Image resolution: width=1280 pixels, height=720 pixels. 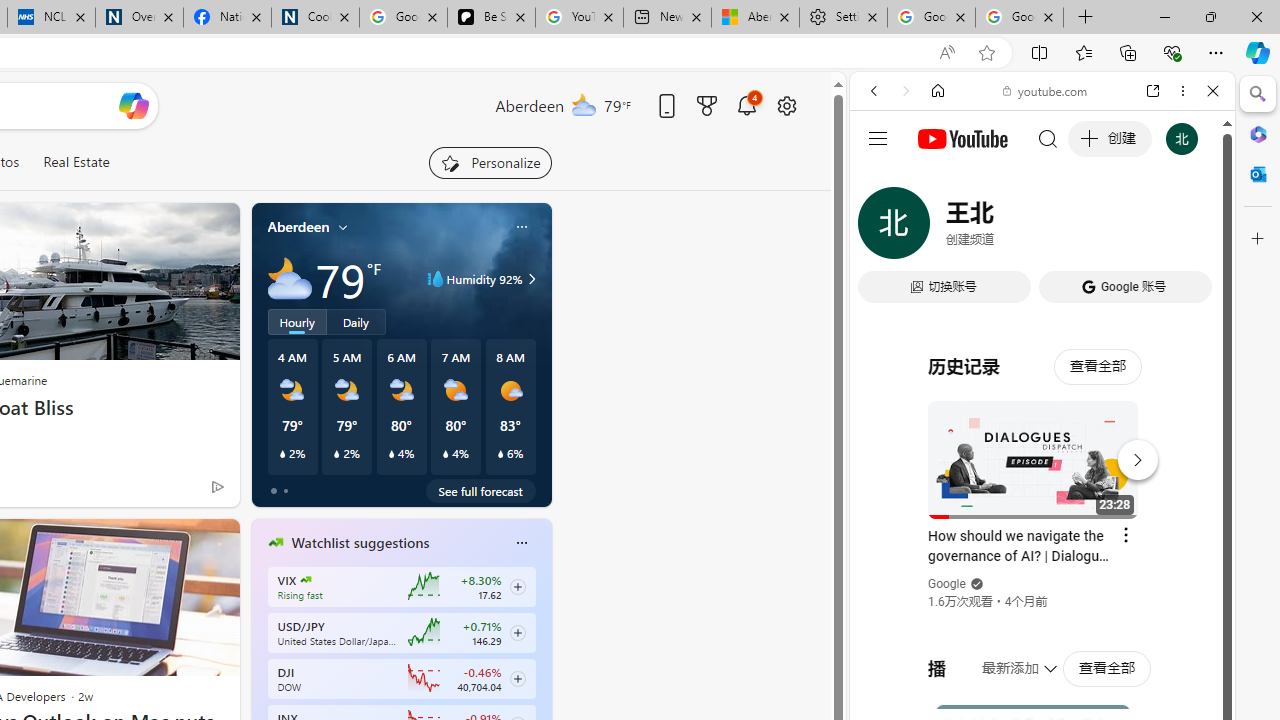 What do you see at coordinates (532, 278) in the screenshot?
I see `Class: weather-arrow-glyph` at bounding box center [532, 278].